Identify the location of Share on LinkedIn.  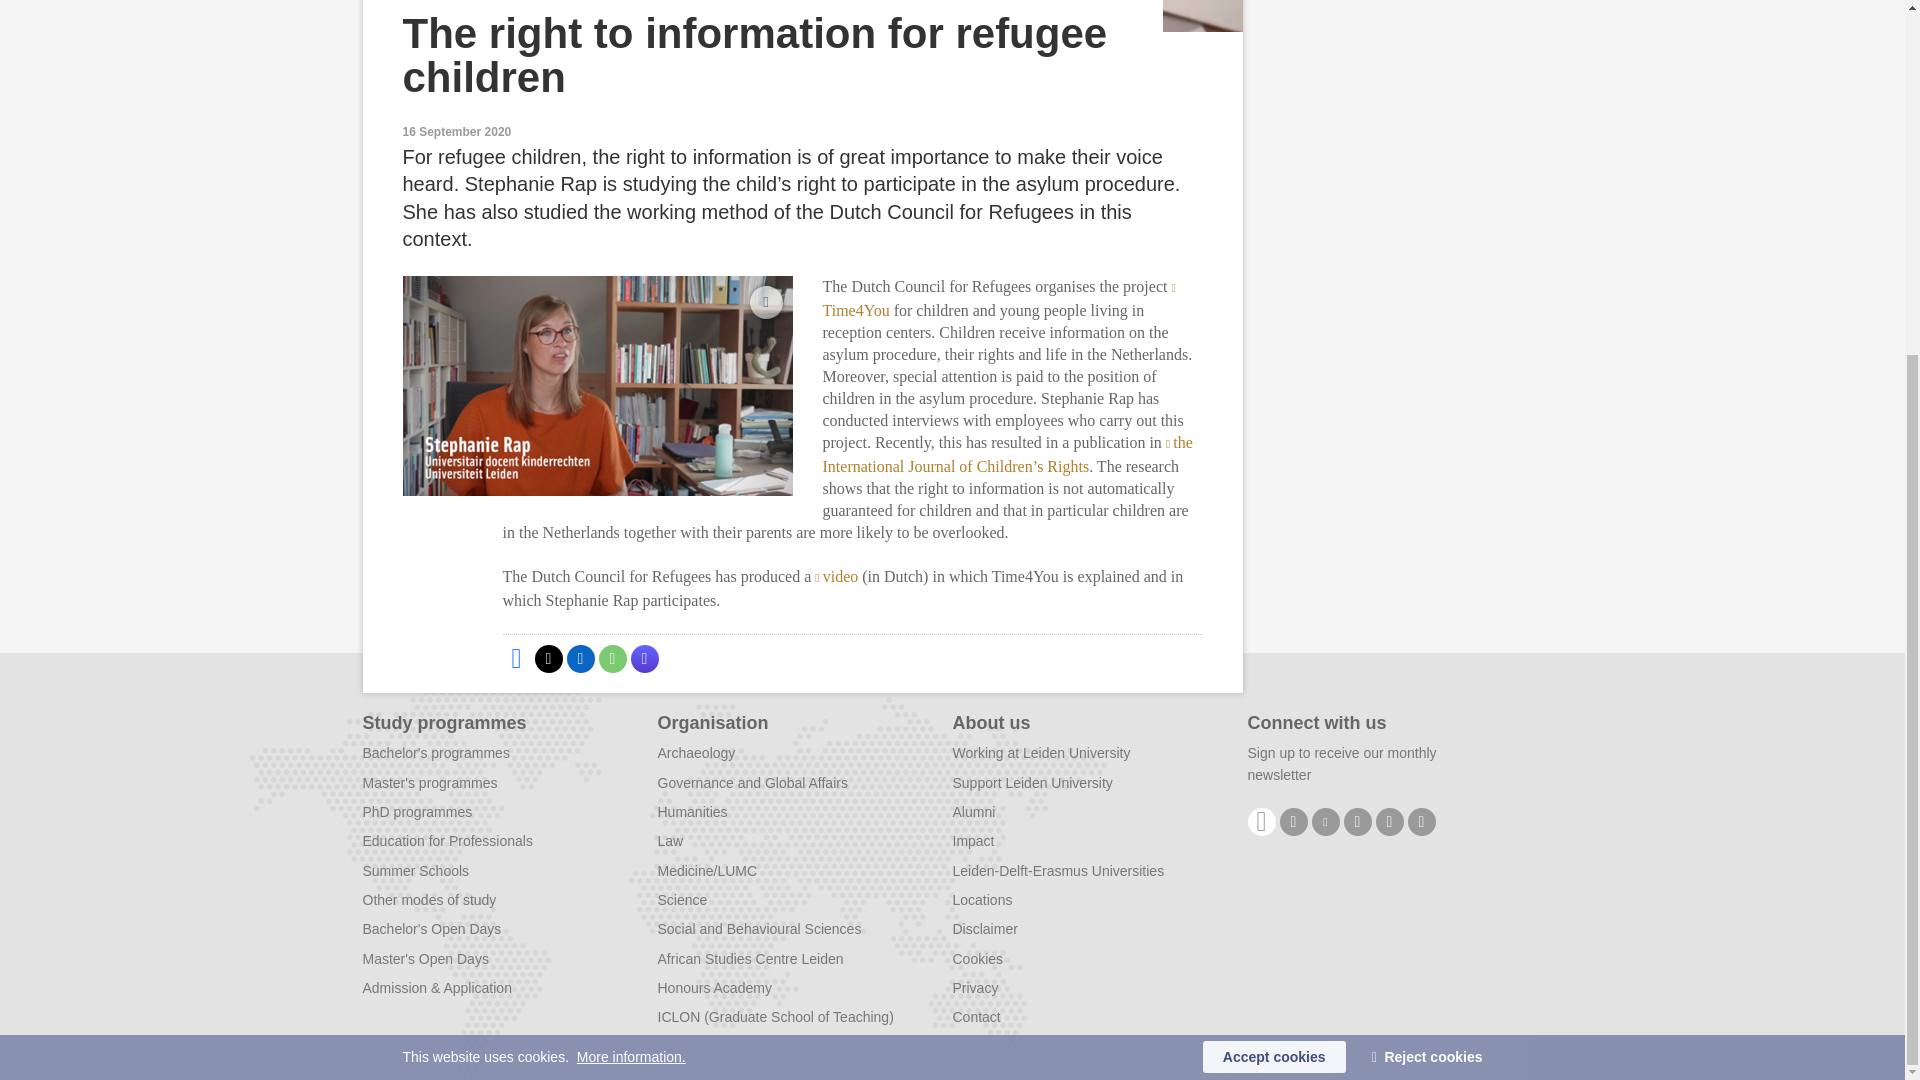
(580, 658).